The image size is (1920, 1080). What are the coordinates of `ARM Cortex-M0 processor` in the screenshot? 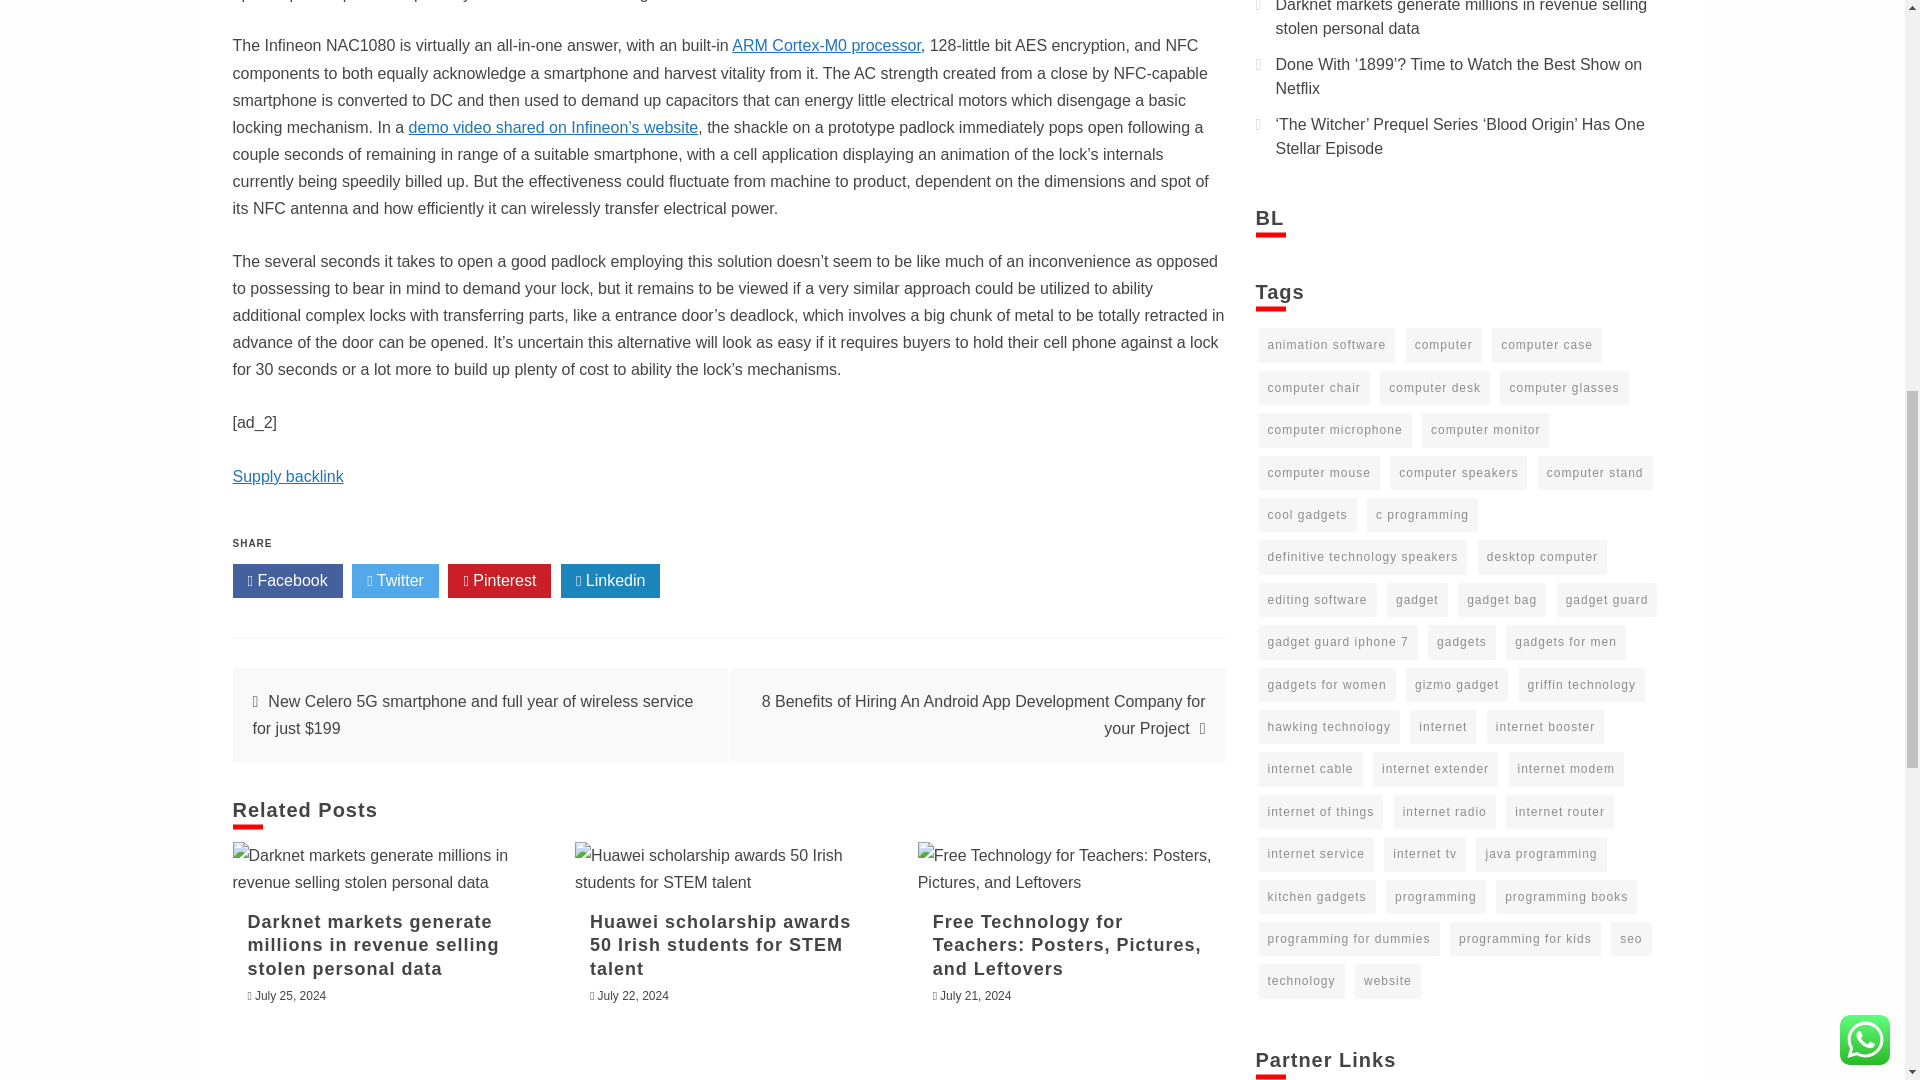 It's located at (826, 45).